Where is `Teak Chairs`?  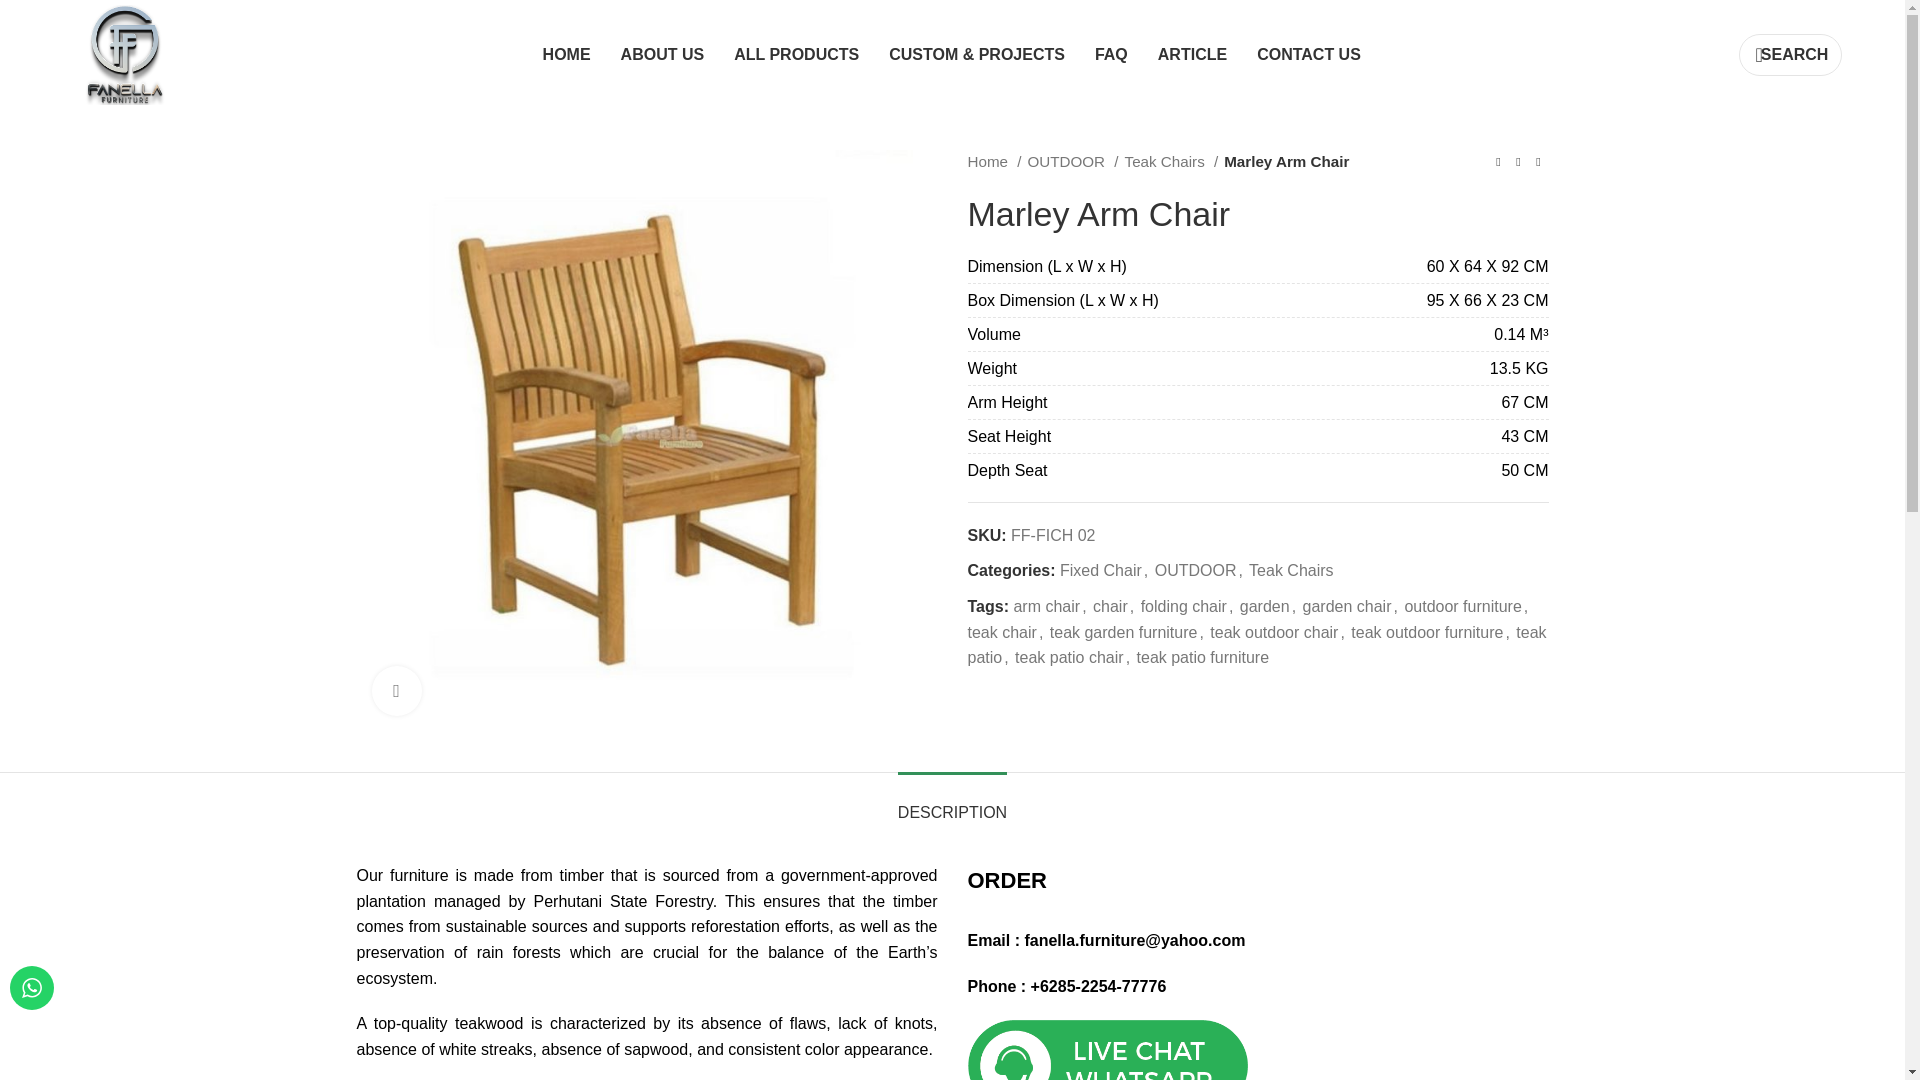 Teak Chairs is located at coordinates (1290, 570).